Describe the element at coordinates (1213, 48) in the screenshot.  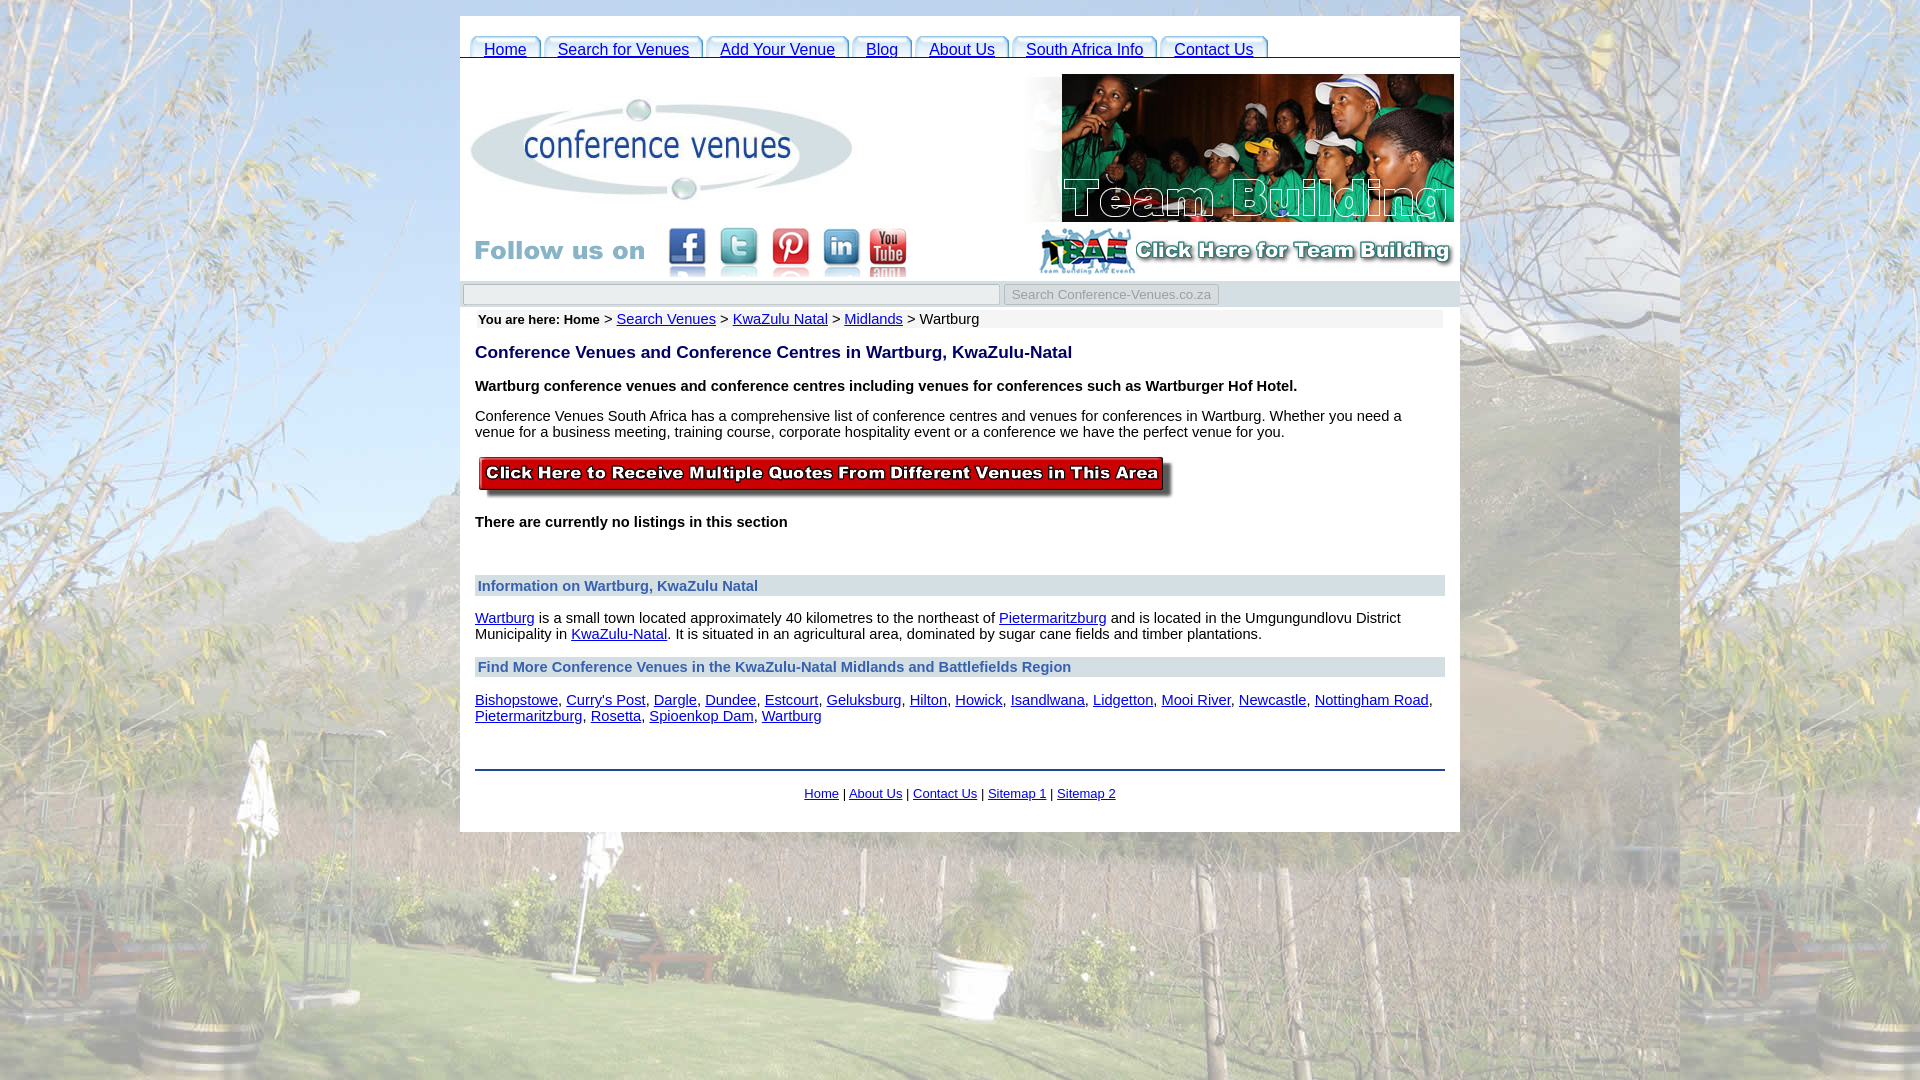
I see `Contact Us` at that location.